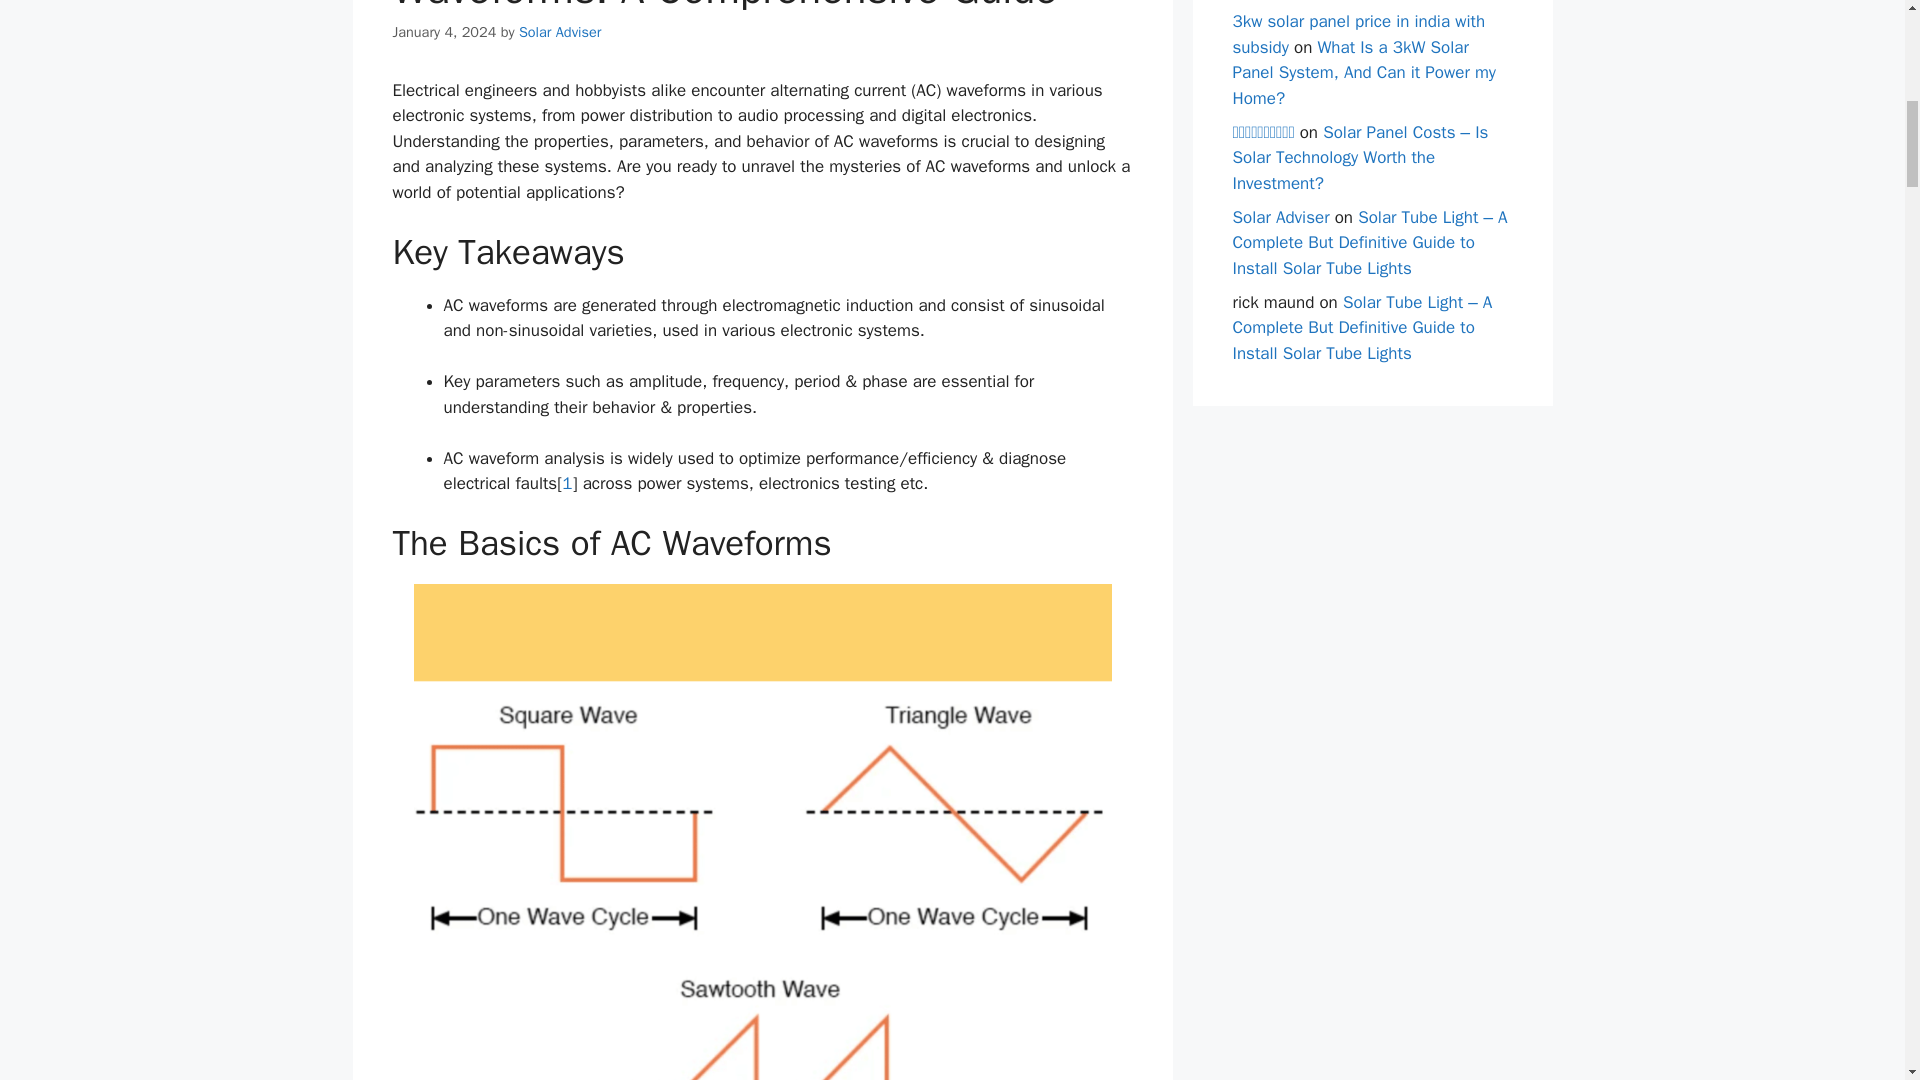 The image size is (1920, 1080). What do you see at coordinates (1364, 72) in the screenshot?
I see `What Is a 3kW Solar Panel System, And Can it Power my Home?` at bounding box center [1364, 72].